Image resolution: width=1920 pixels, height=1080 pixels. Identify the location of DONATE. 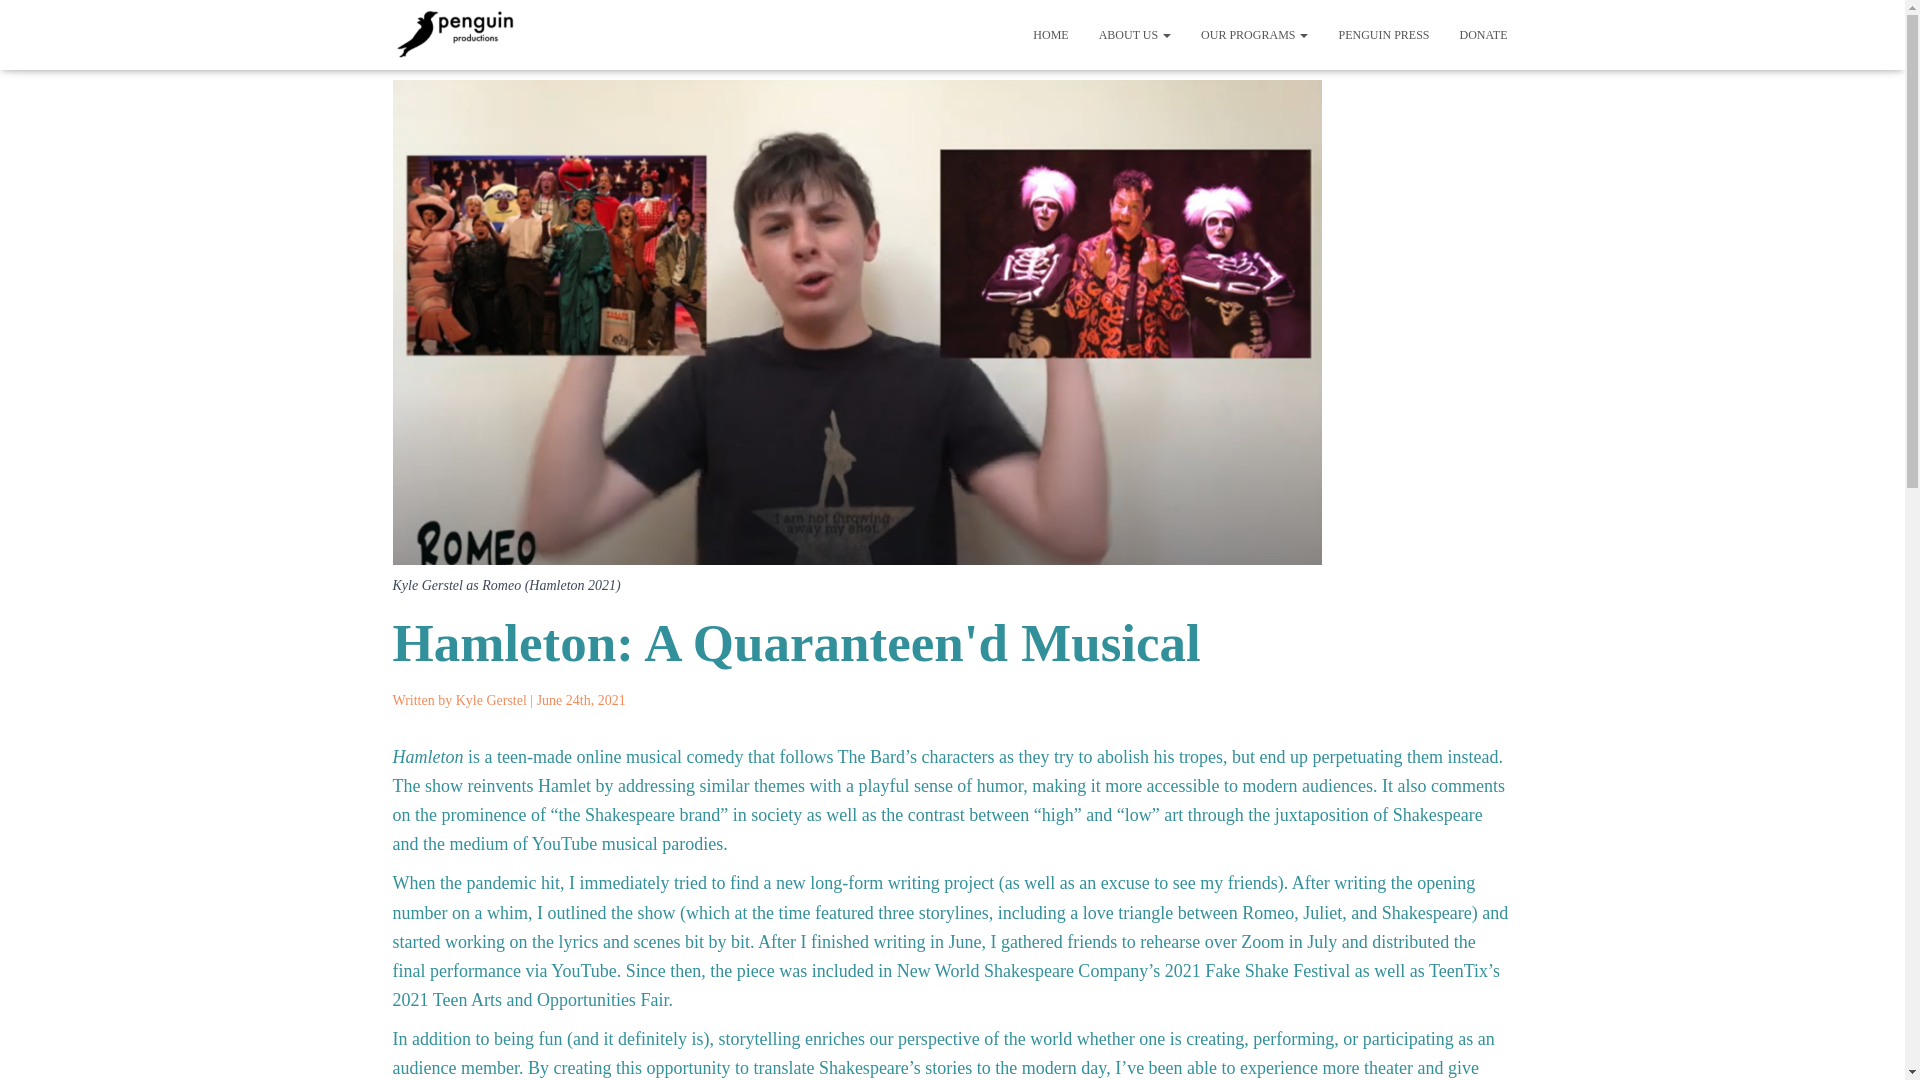
(1482, 34).